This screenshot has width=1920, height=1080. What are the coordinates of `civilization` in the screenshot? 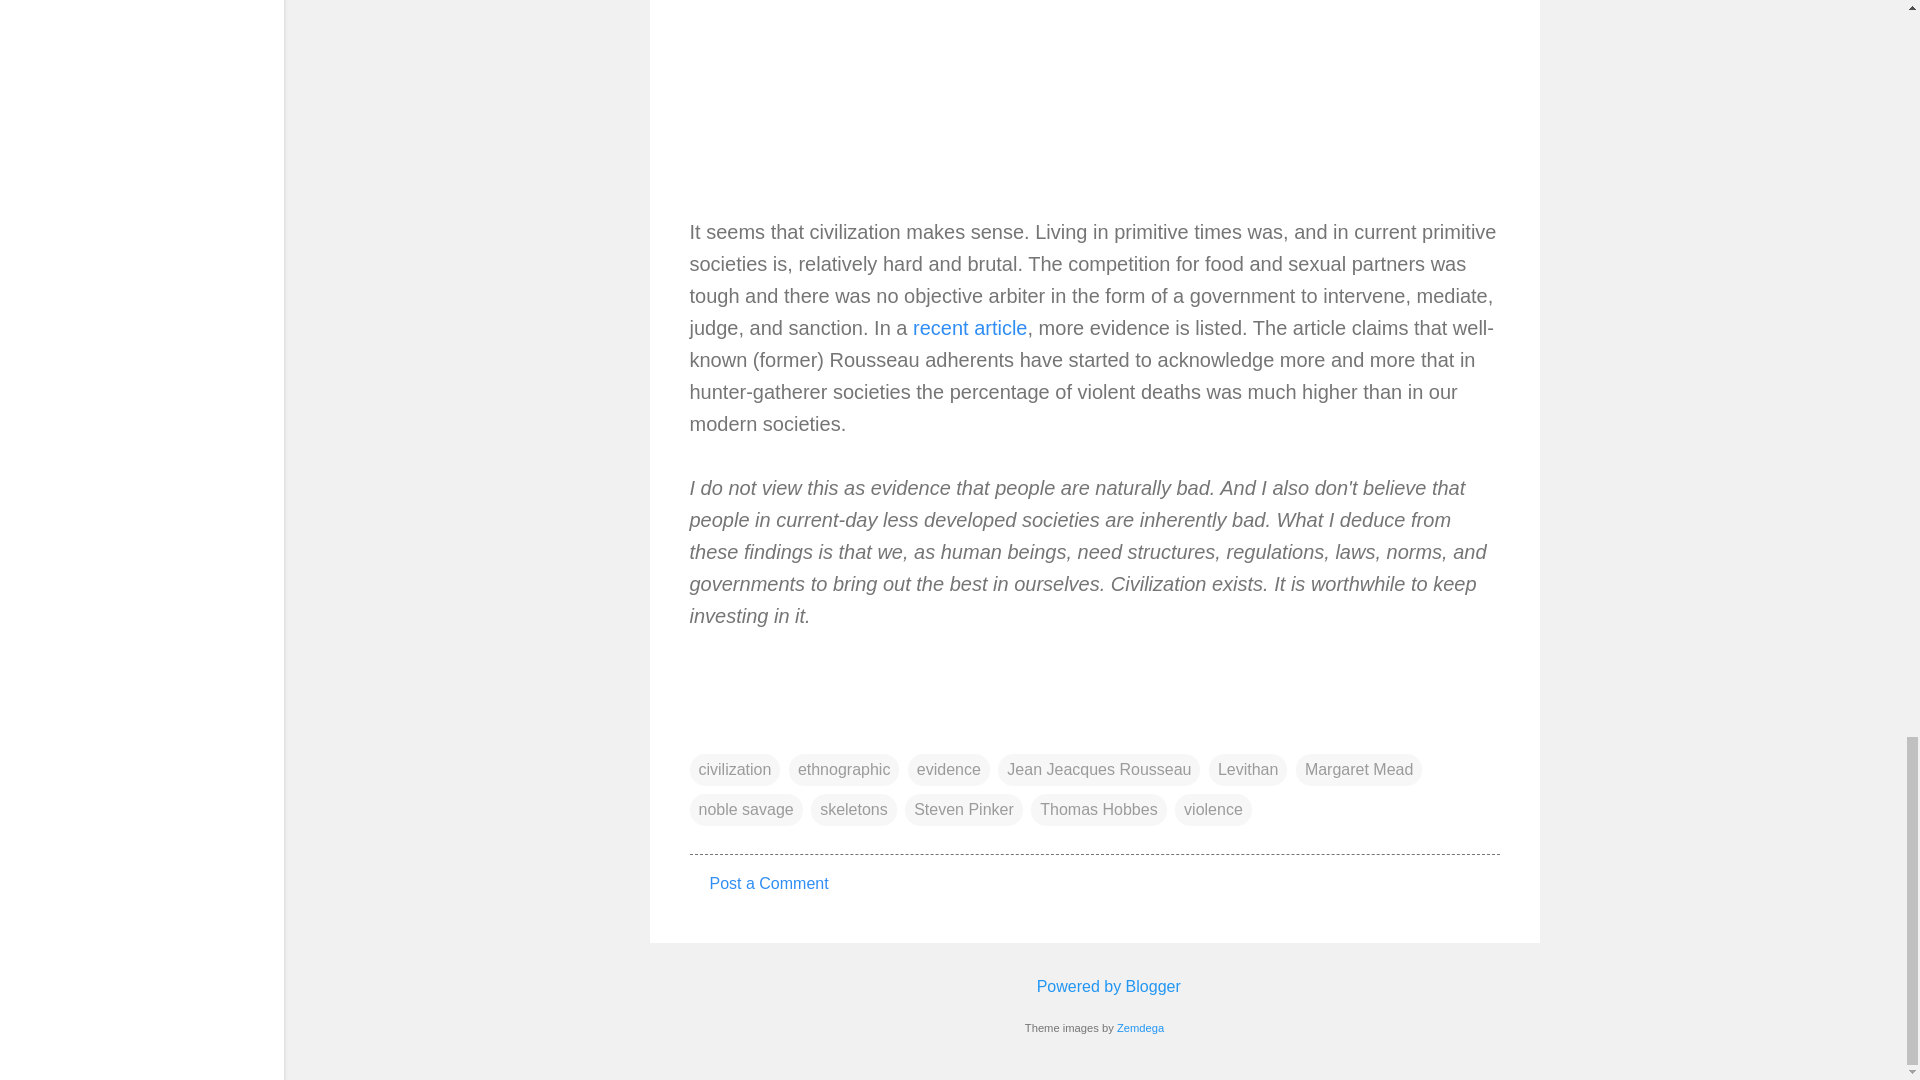 It's located at (735, 770).